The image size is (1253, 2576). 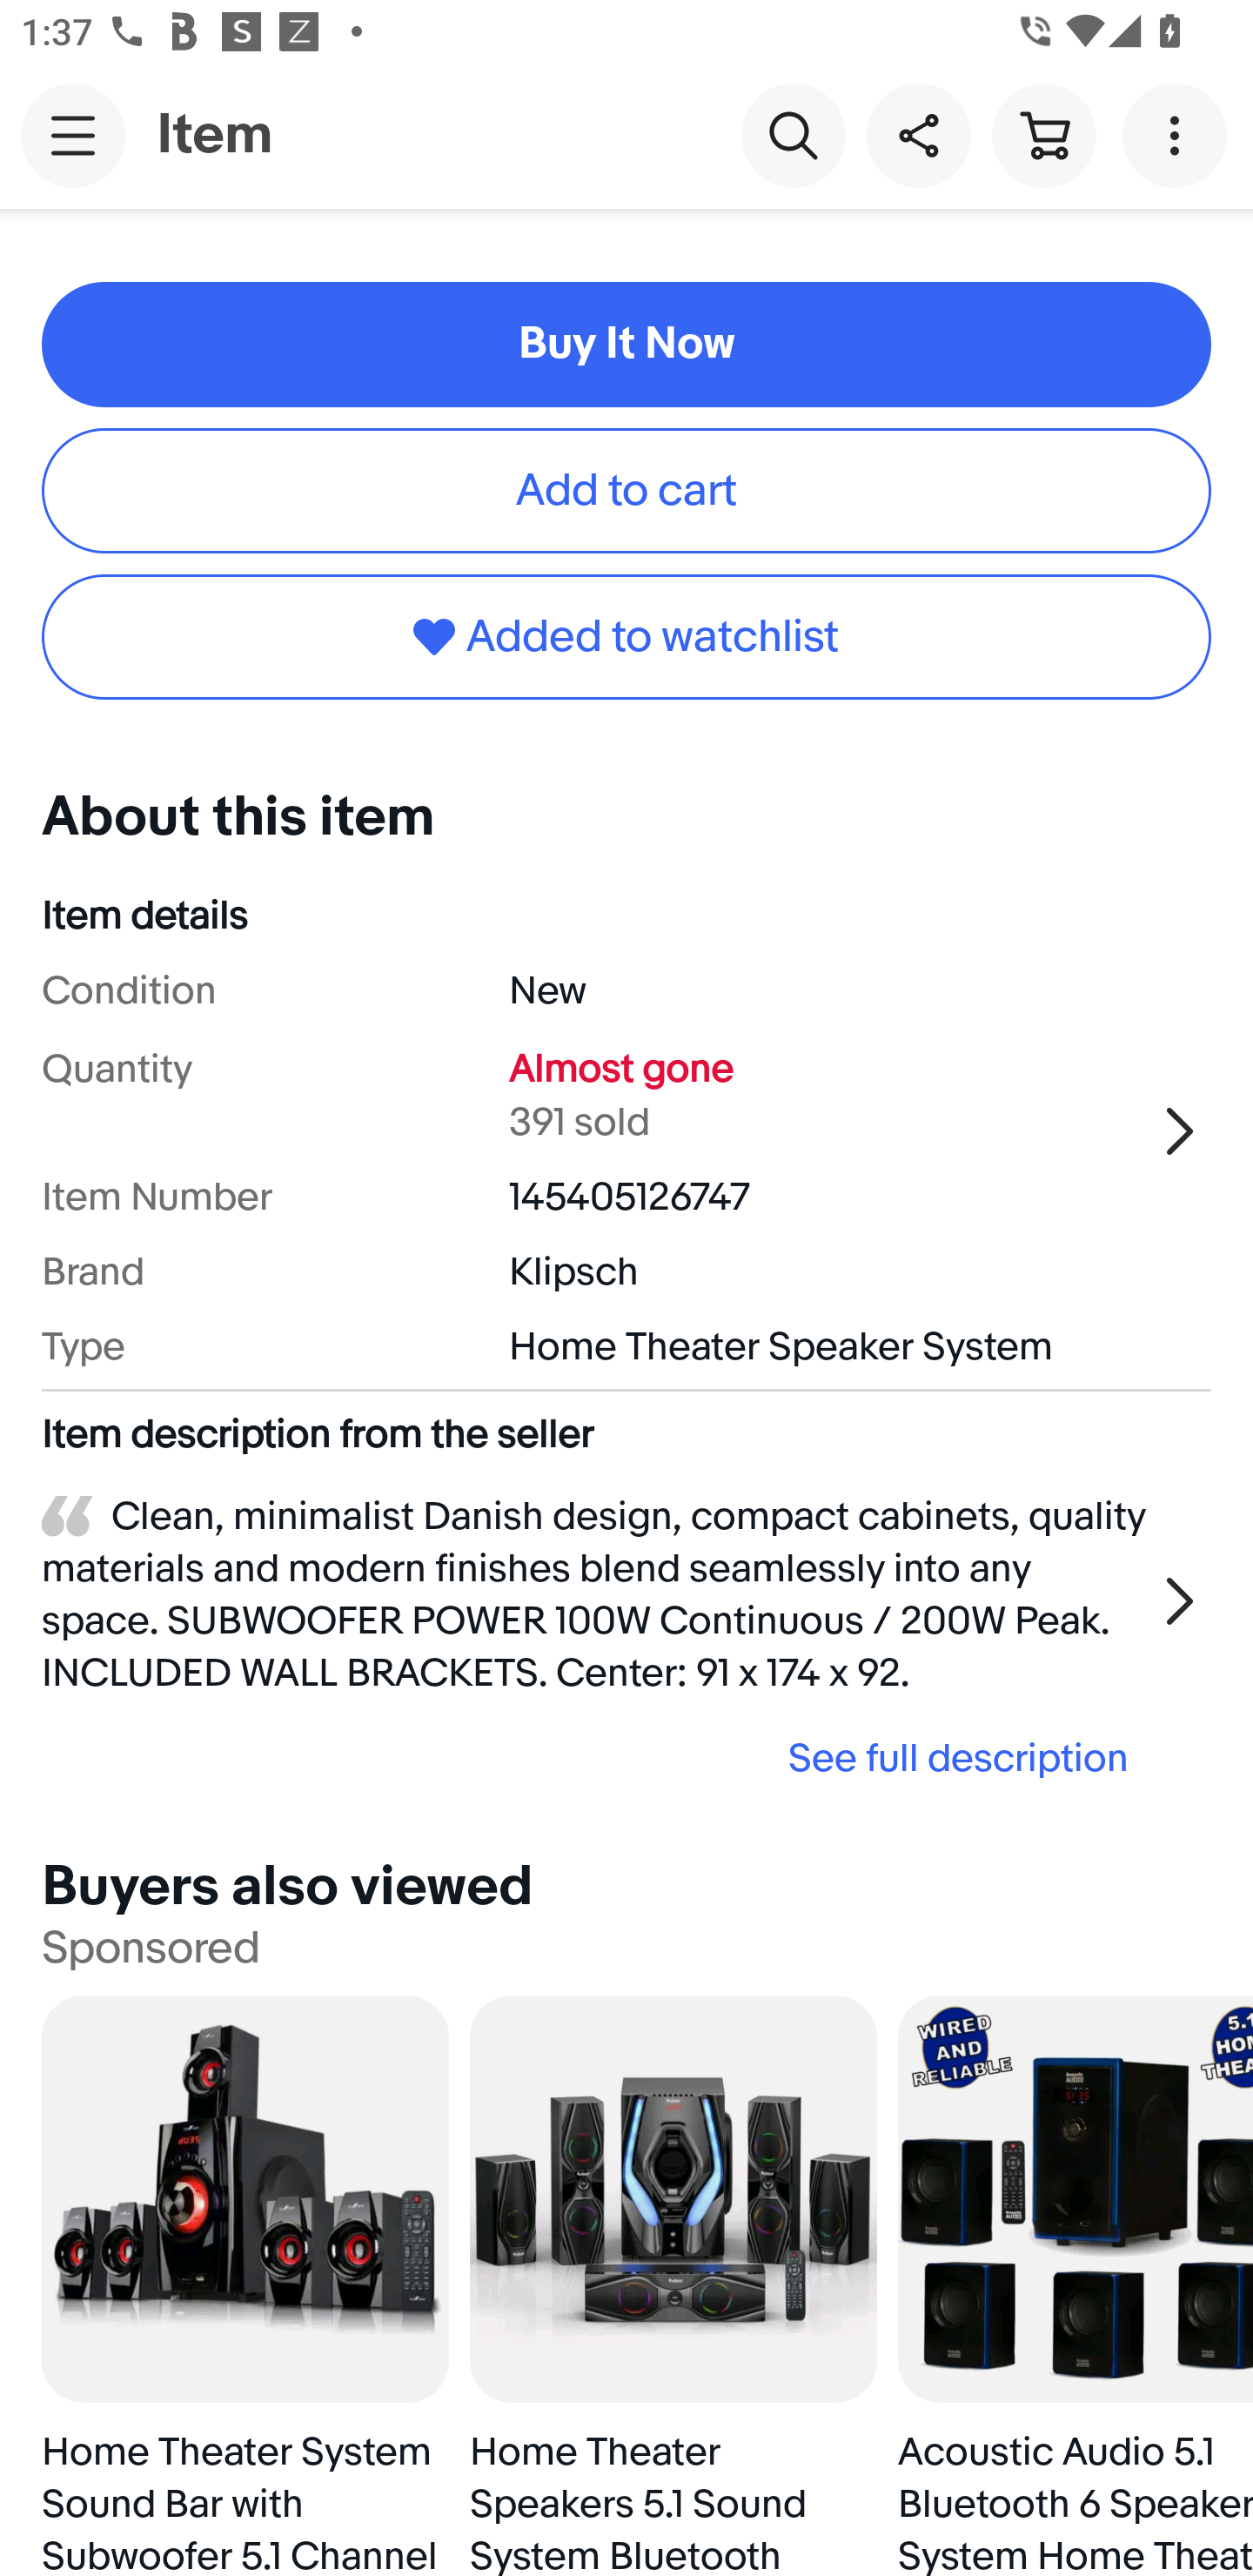 What do you see at coordinates (1043, 134) in the screenshot?
I see `Cart button shopping cart` at bounding box center [1043, 134].